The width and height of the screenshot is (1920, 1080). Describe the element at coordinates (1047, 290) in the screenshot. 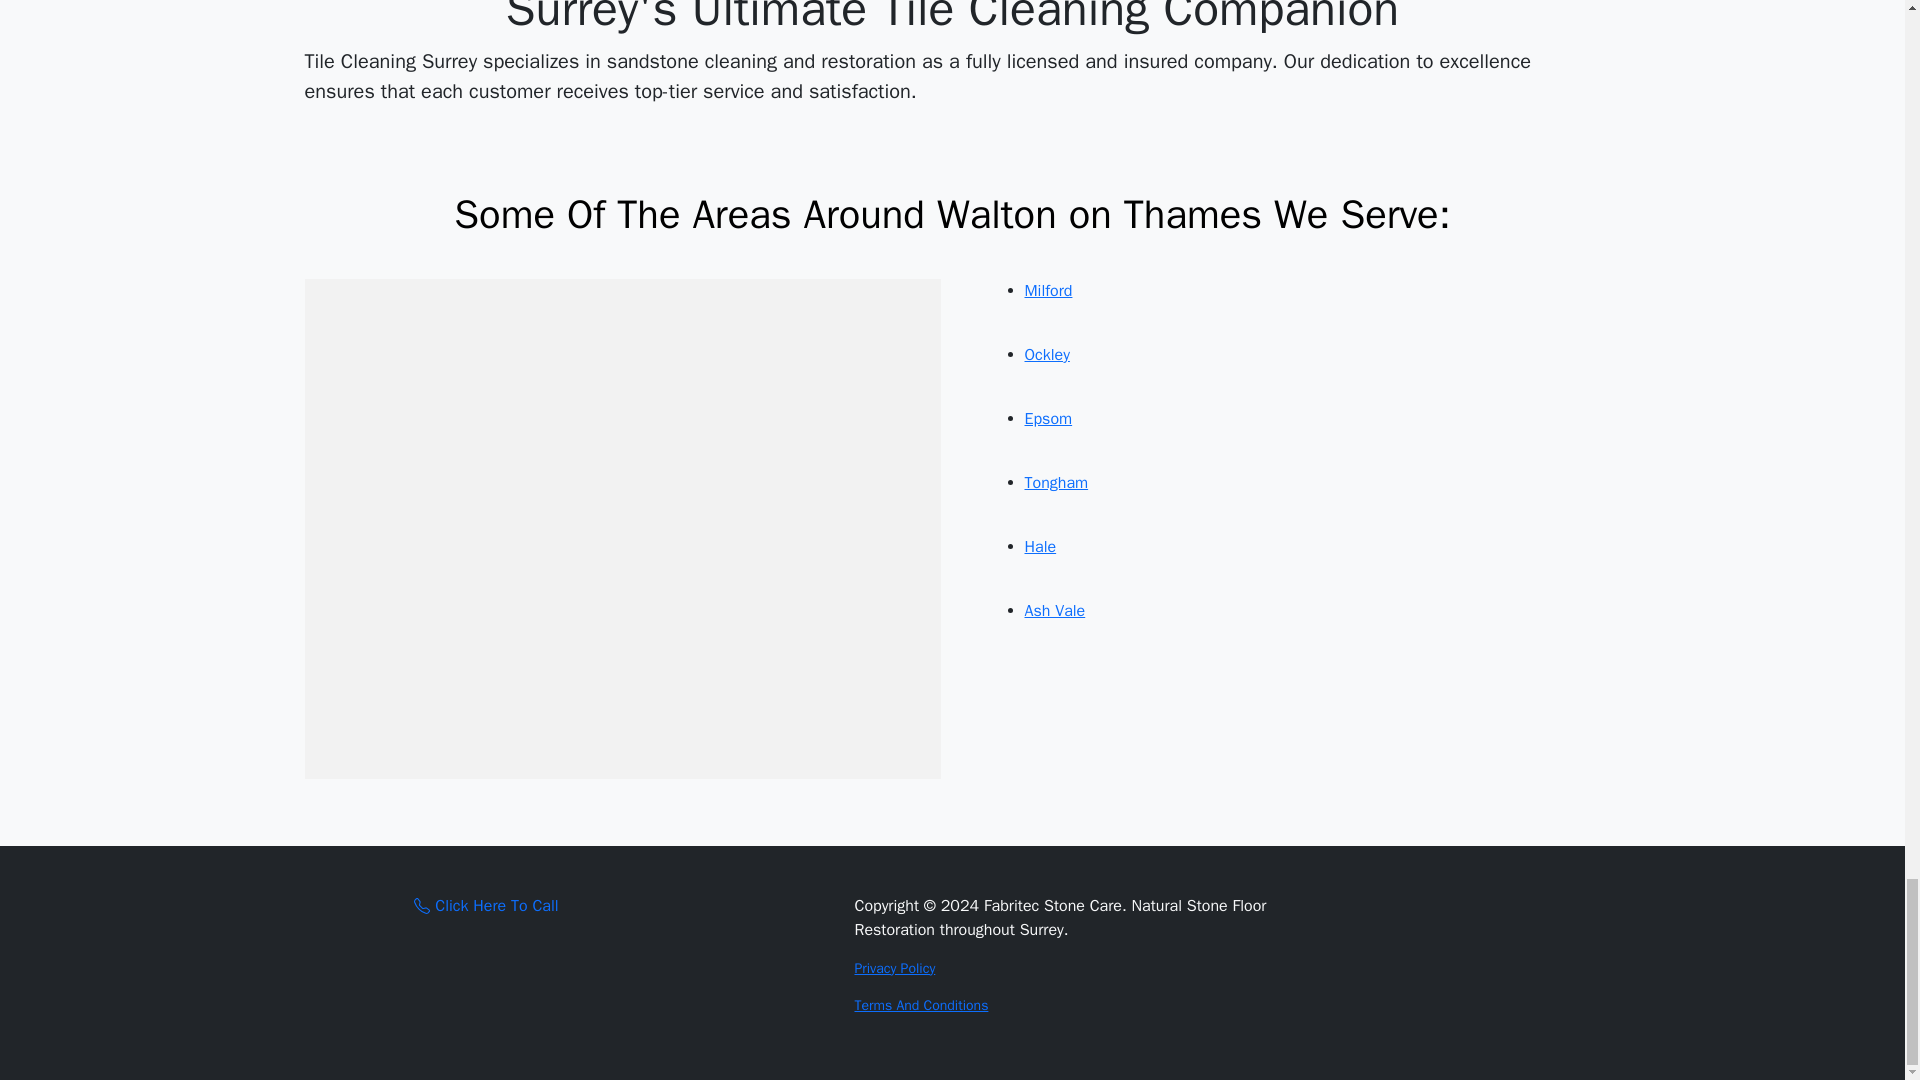

I see `Milford` at that location.